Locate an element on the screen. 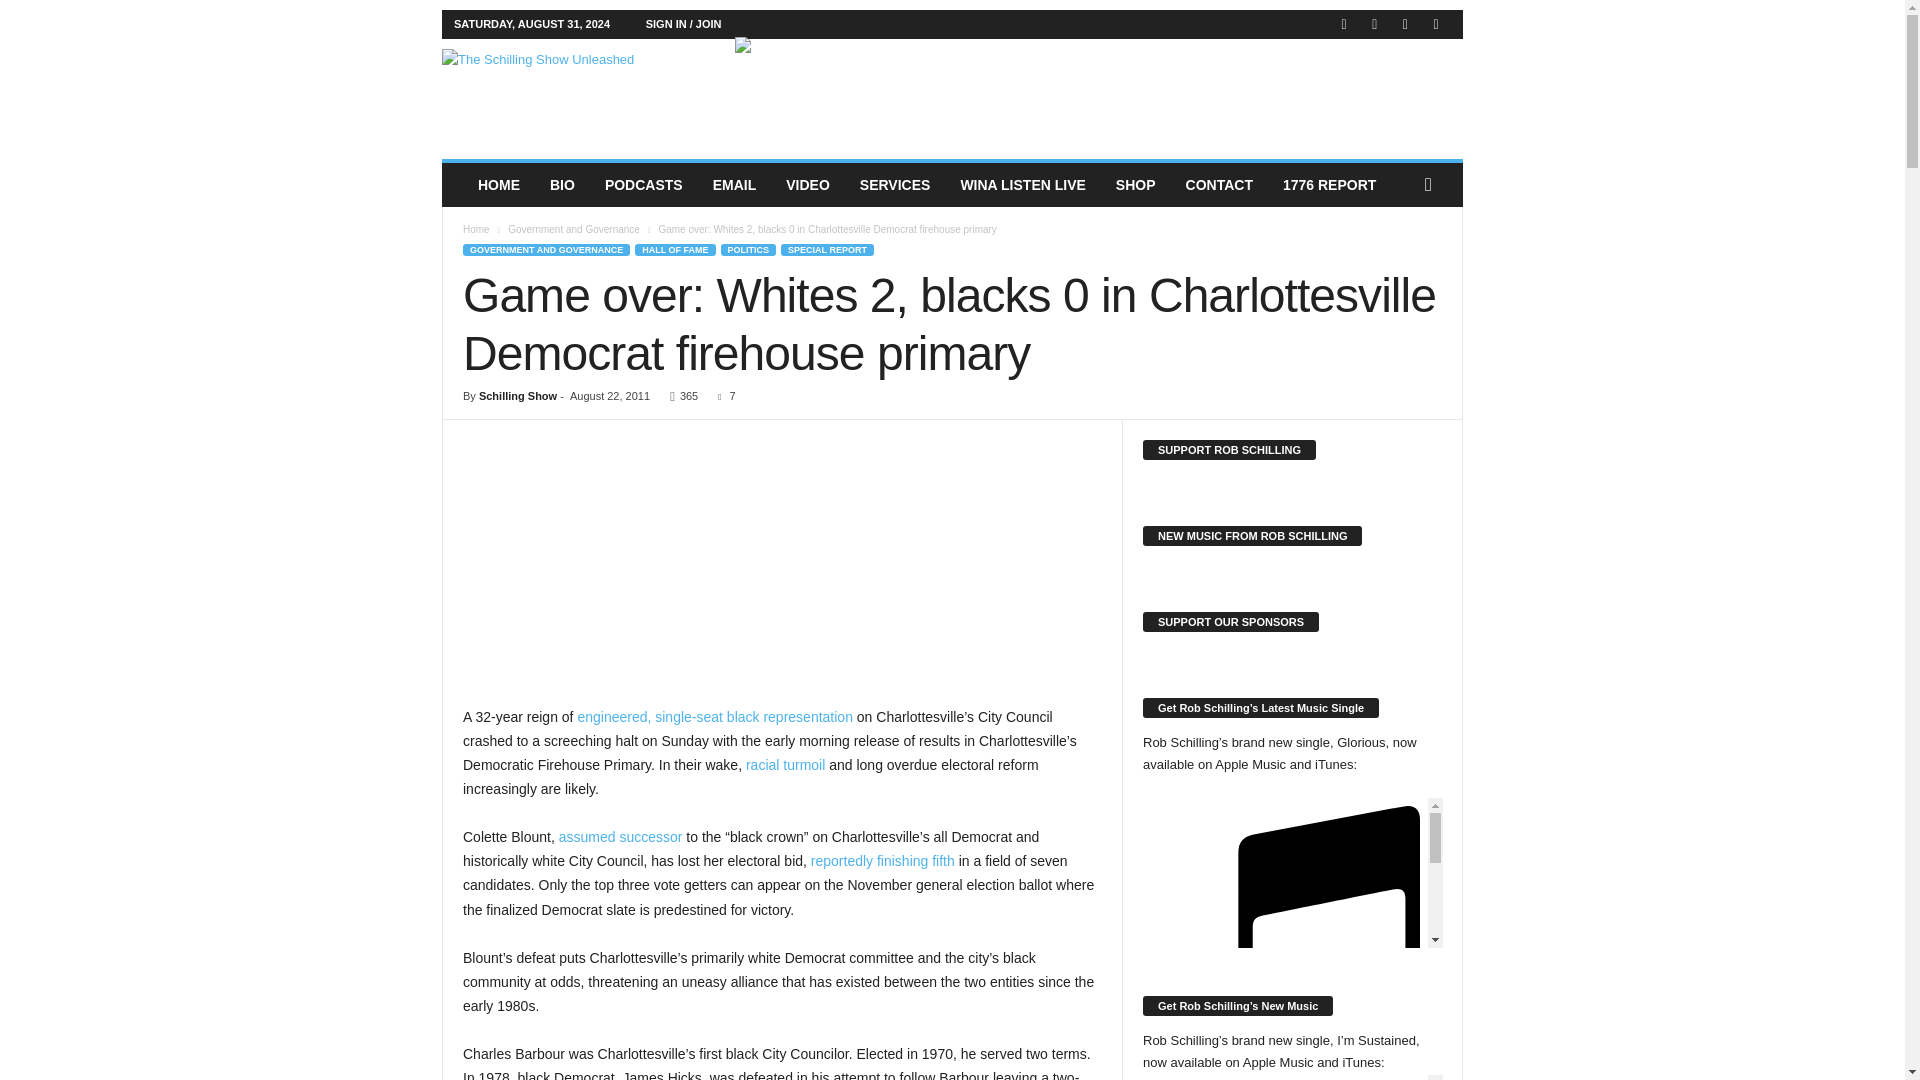  SERVICES is located at coordinates (895, 185).